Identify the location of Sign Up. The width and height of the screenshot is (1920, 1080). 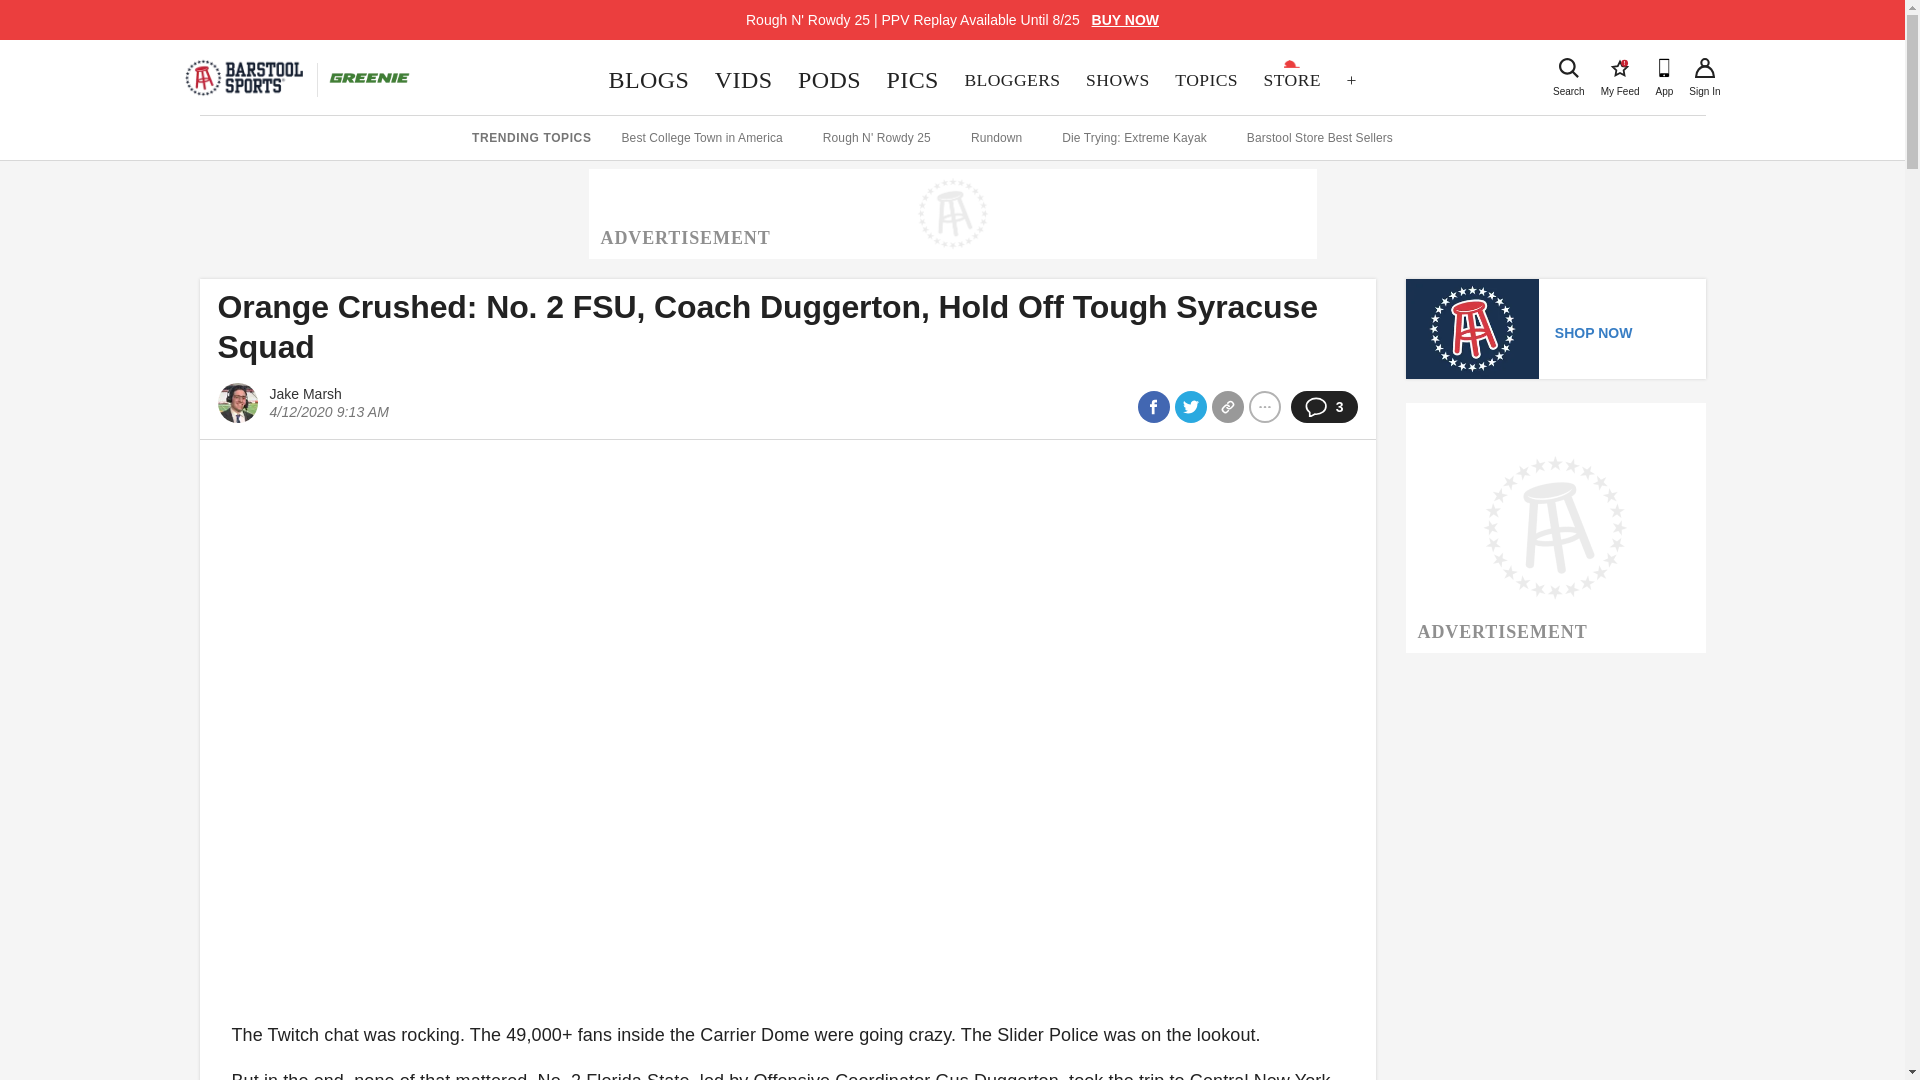
(1704, 68).